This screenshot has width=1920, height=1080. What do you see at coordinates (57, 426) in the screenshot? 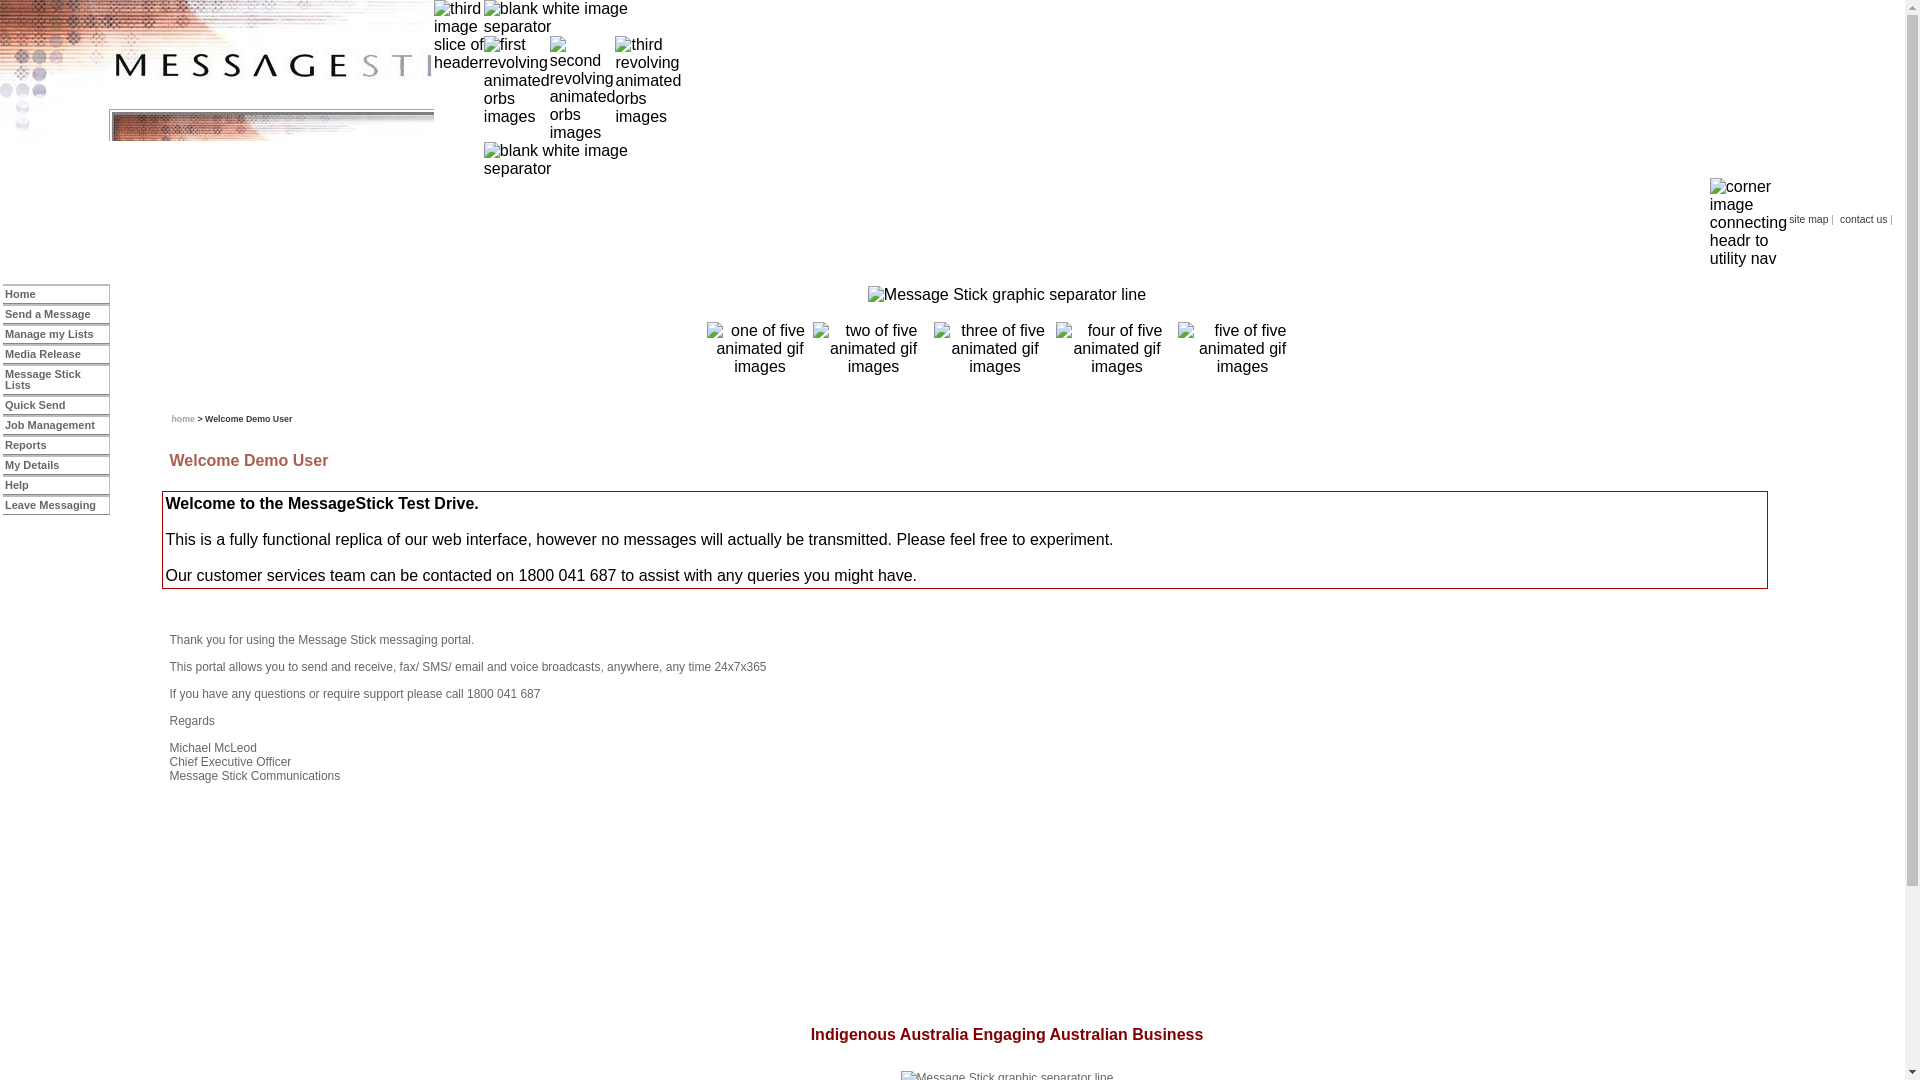
I see `Job Management` at bounding box center [57, 426].